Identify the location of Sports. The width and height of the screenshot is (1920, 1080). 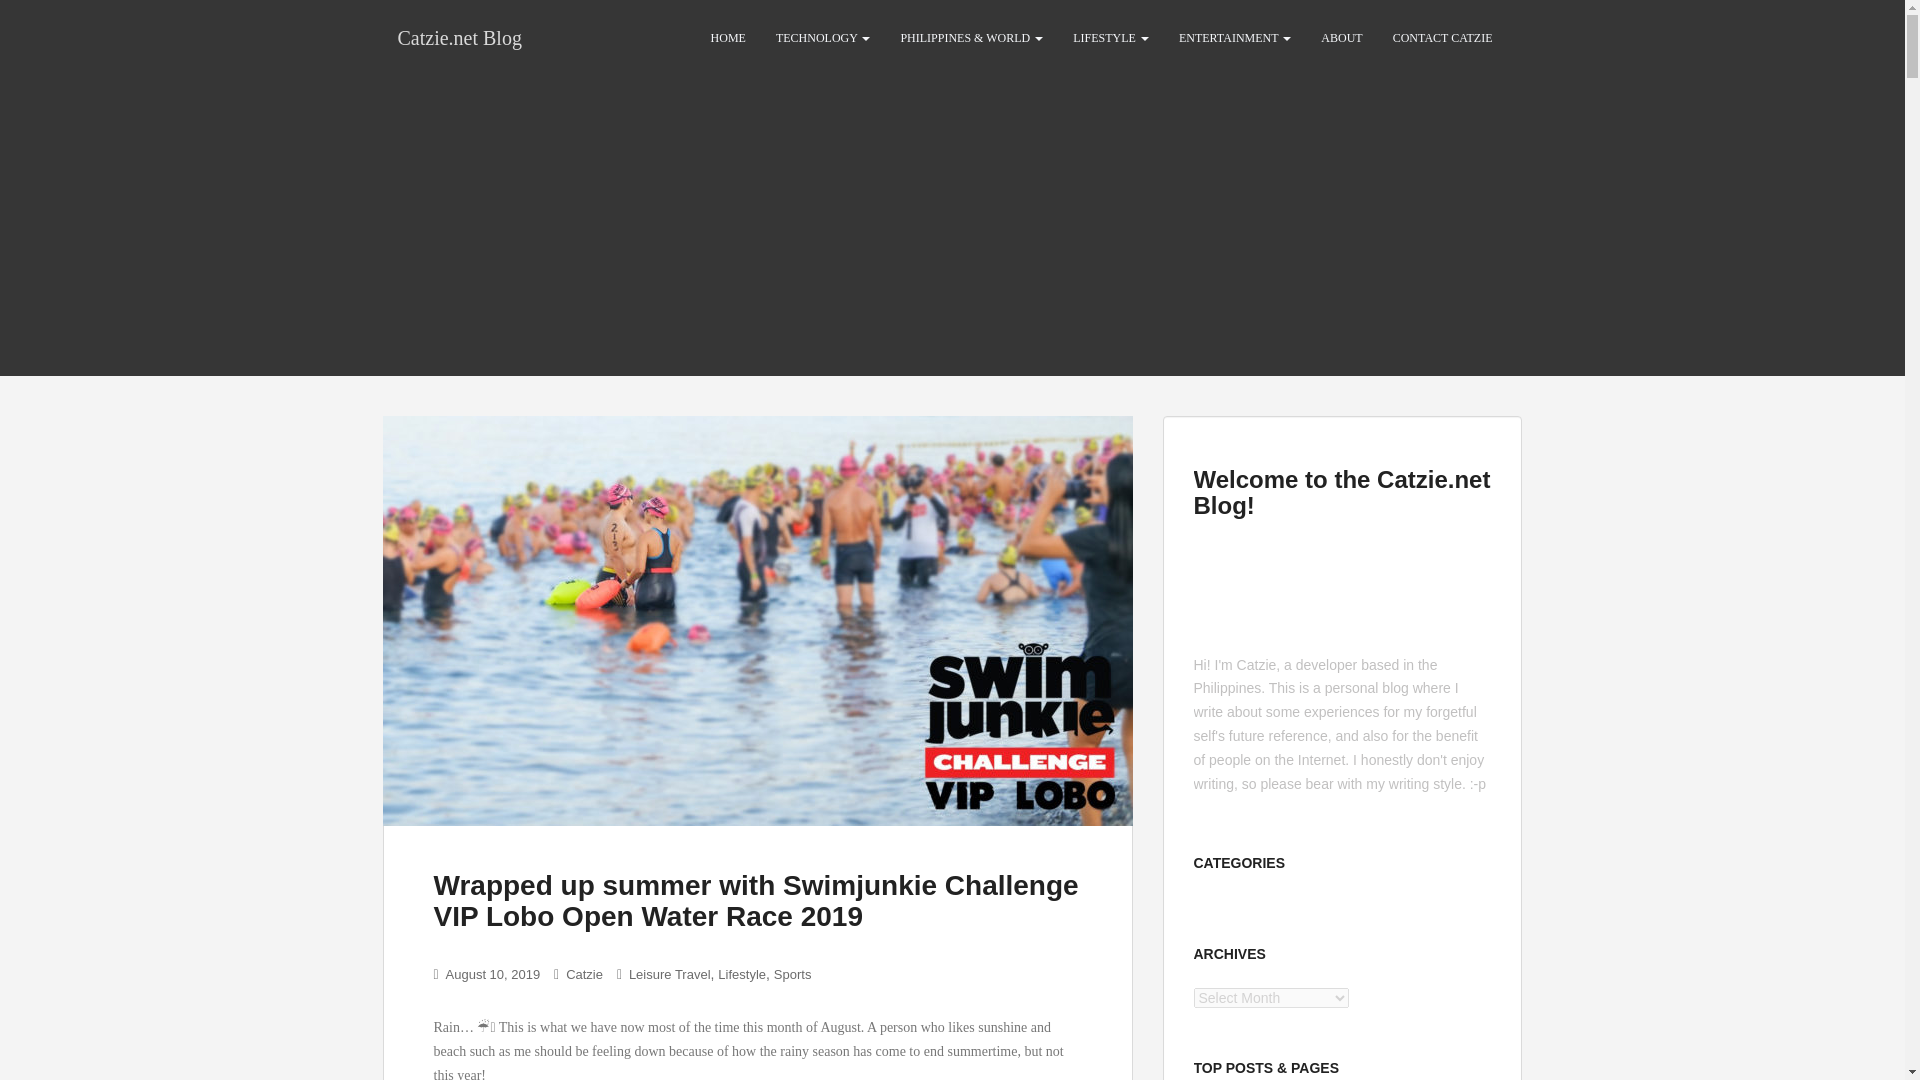
(792, 974).